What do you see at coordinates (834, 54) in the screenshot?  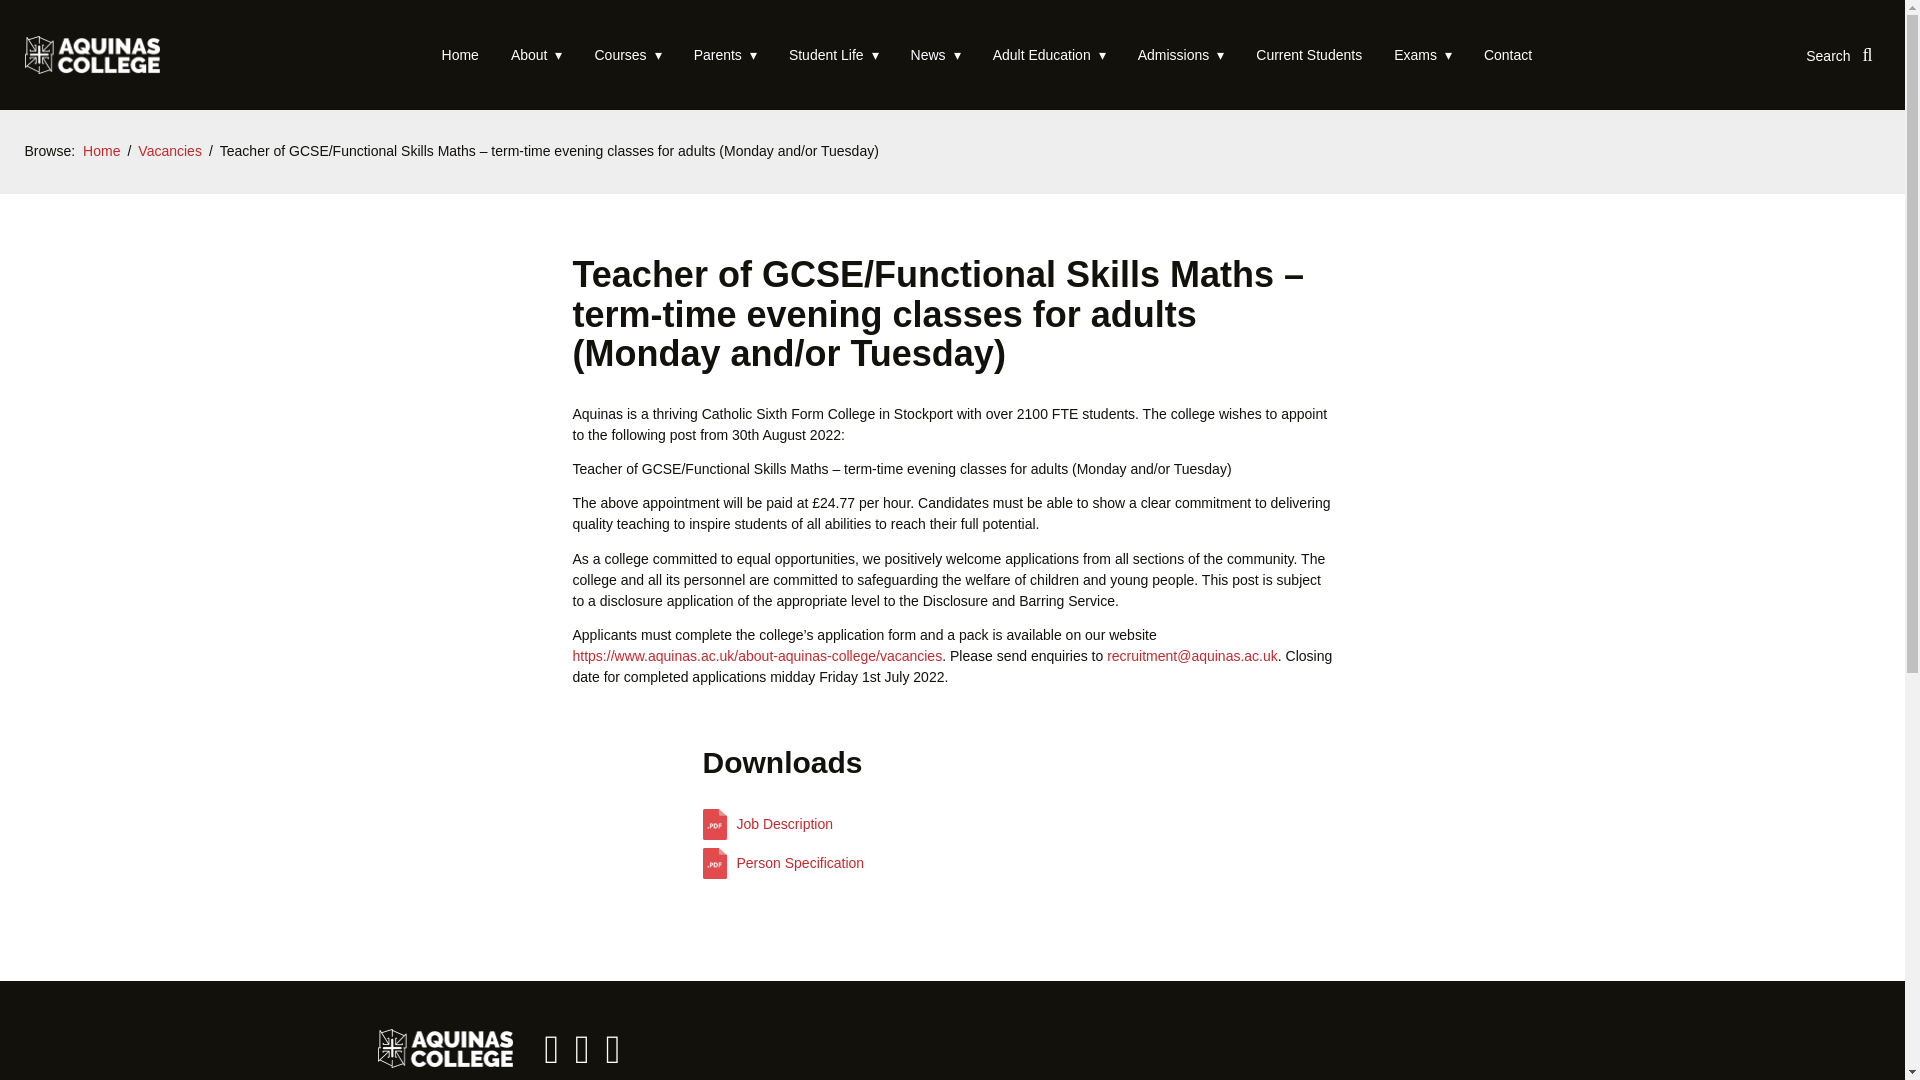 I see `Student Life` at bounding box center [834, 54].